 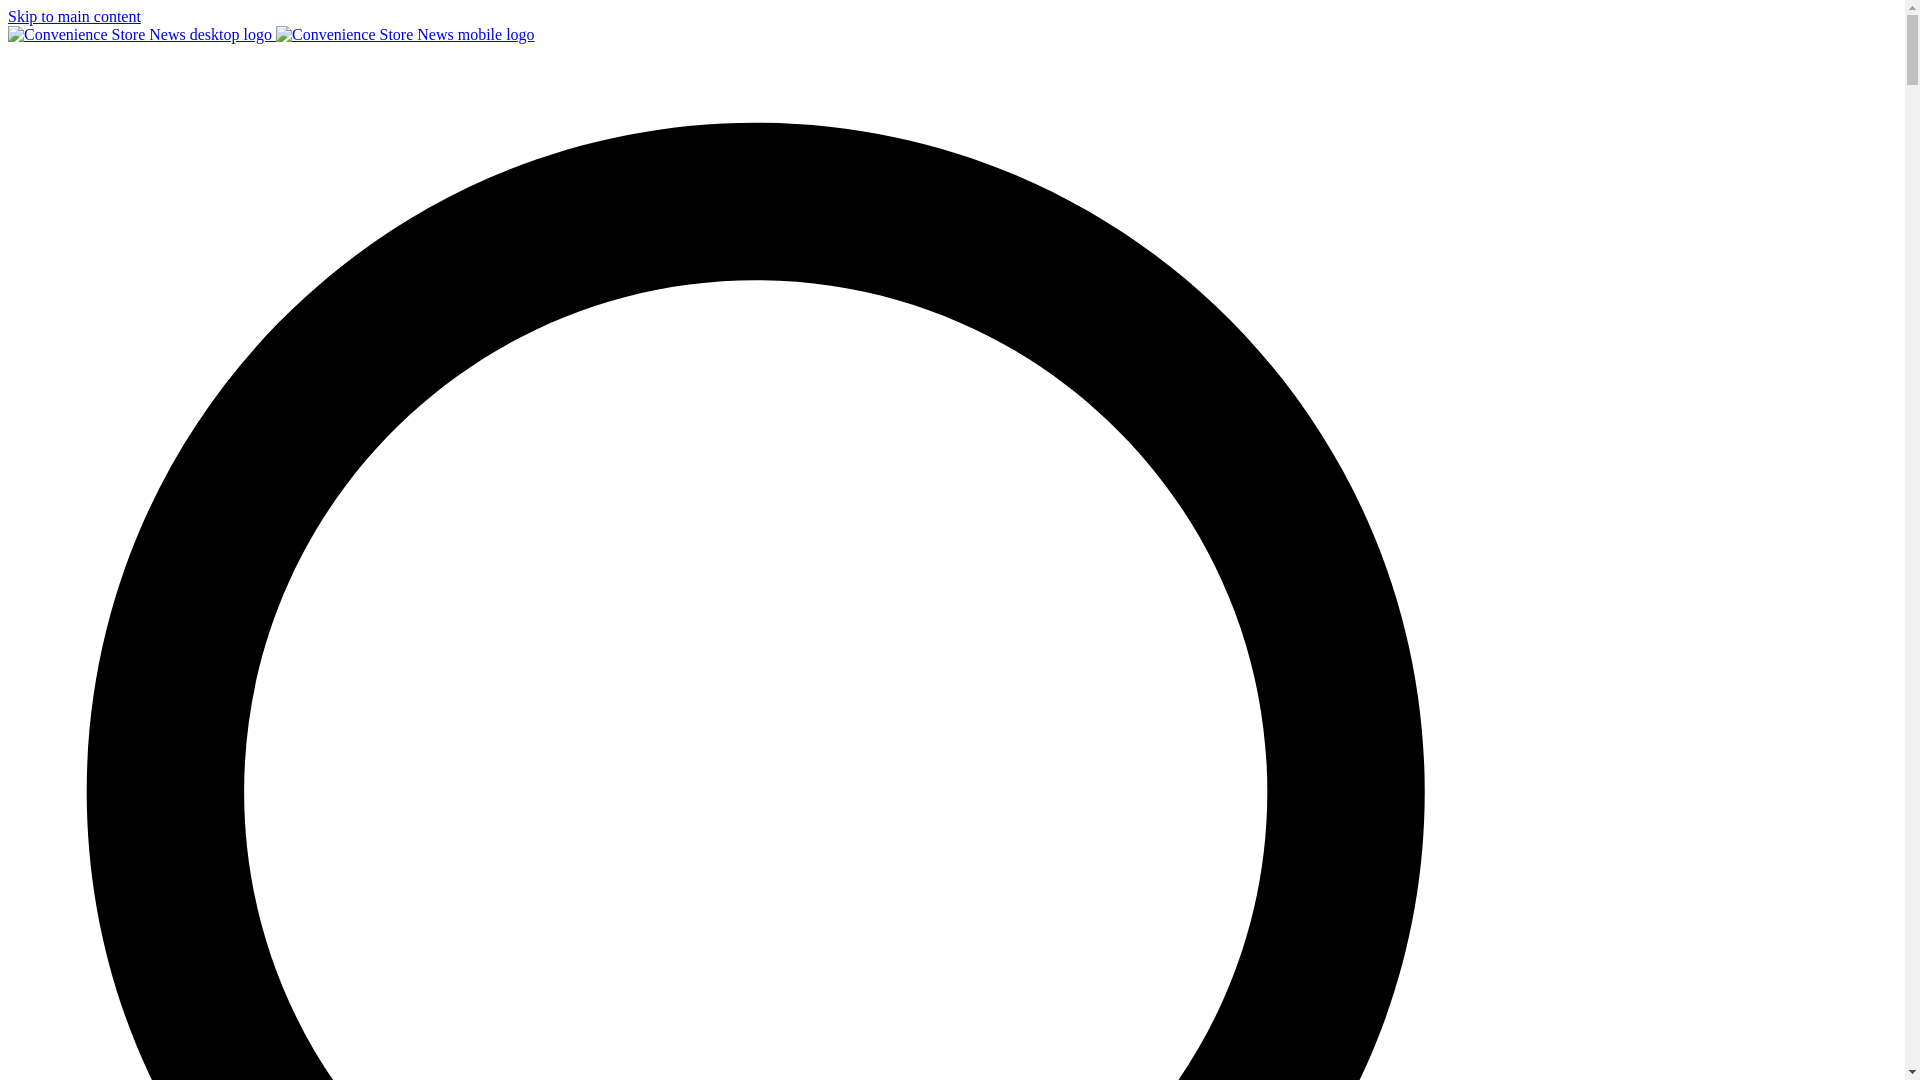 I want to click on Skip to main content, so click(x=74, y=16).